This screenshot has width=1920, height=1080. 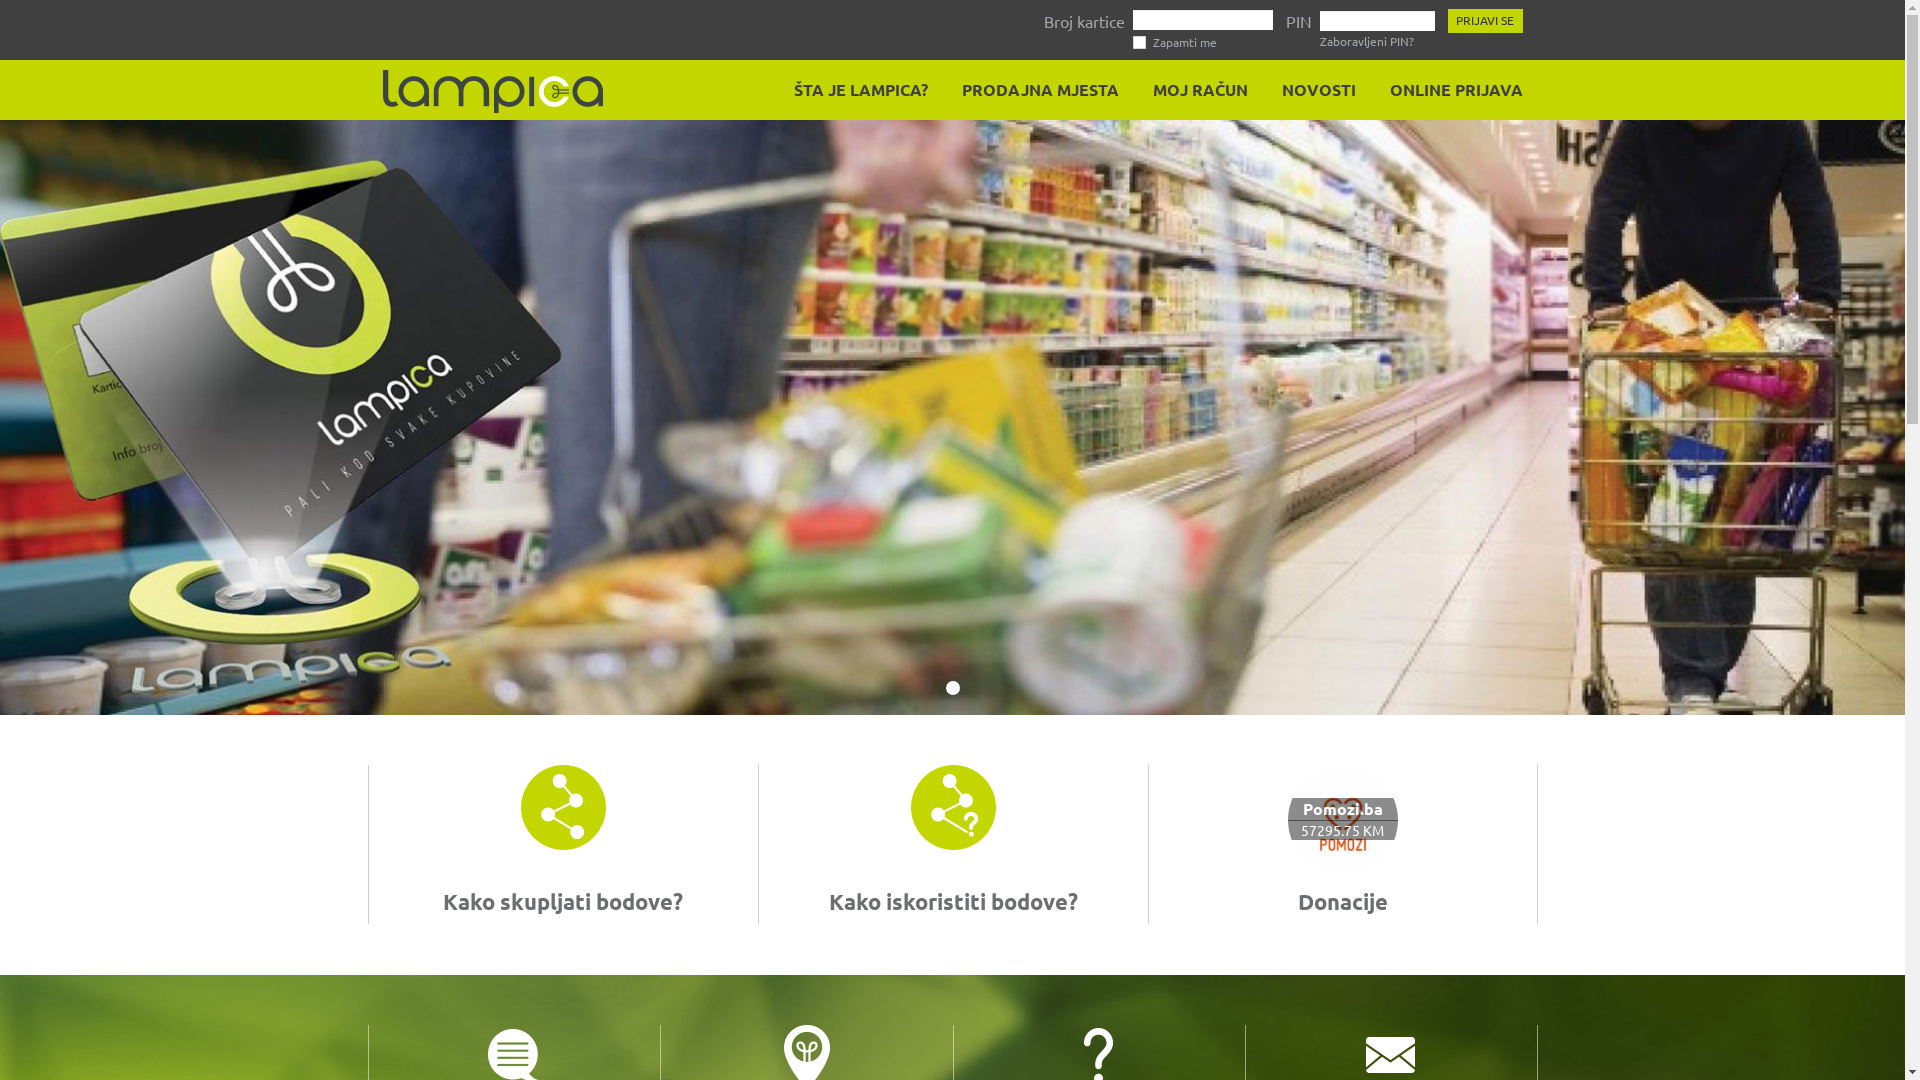 I want to click on Zaboravljeni PIN?, so click(x=1367, y=41).